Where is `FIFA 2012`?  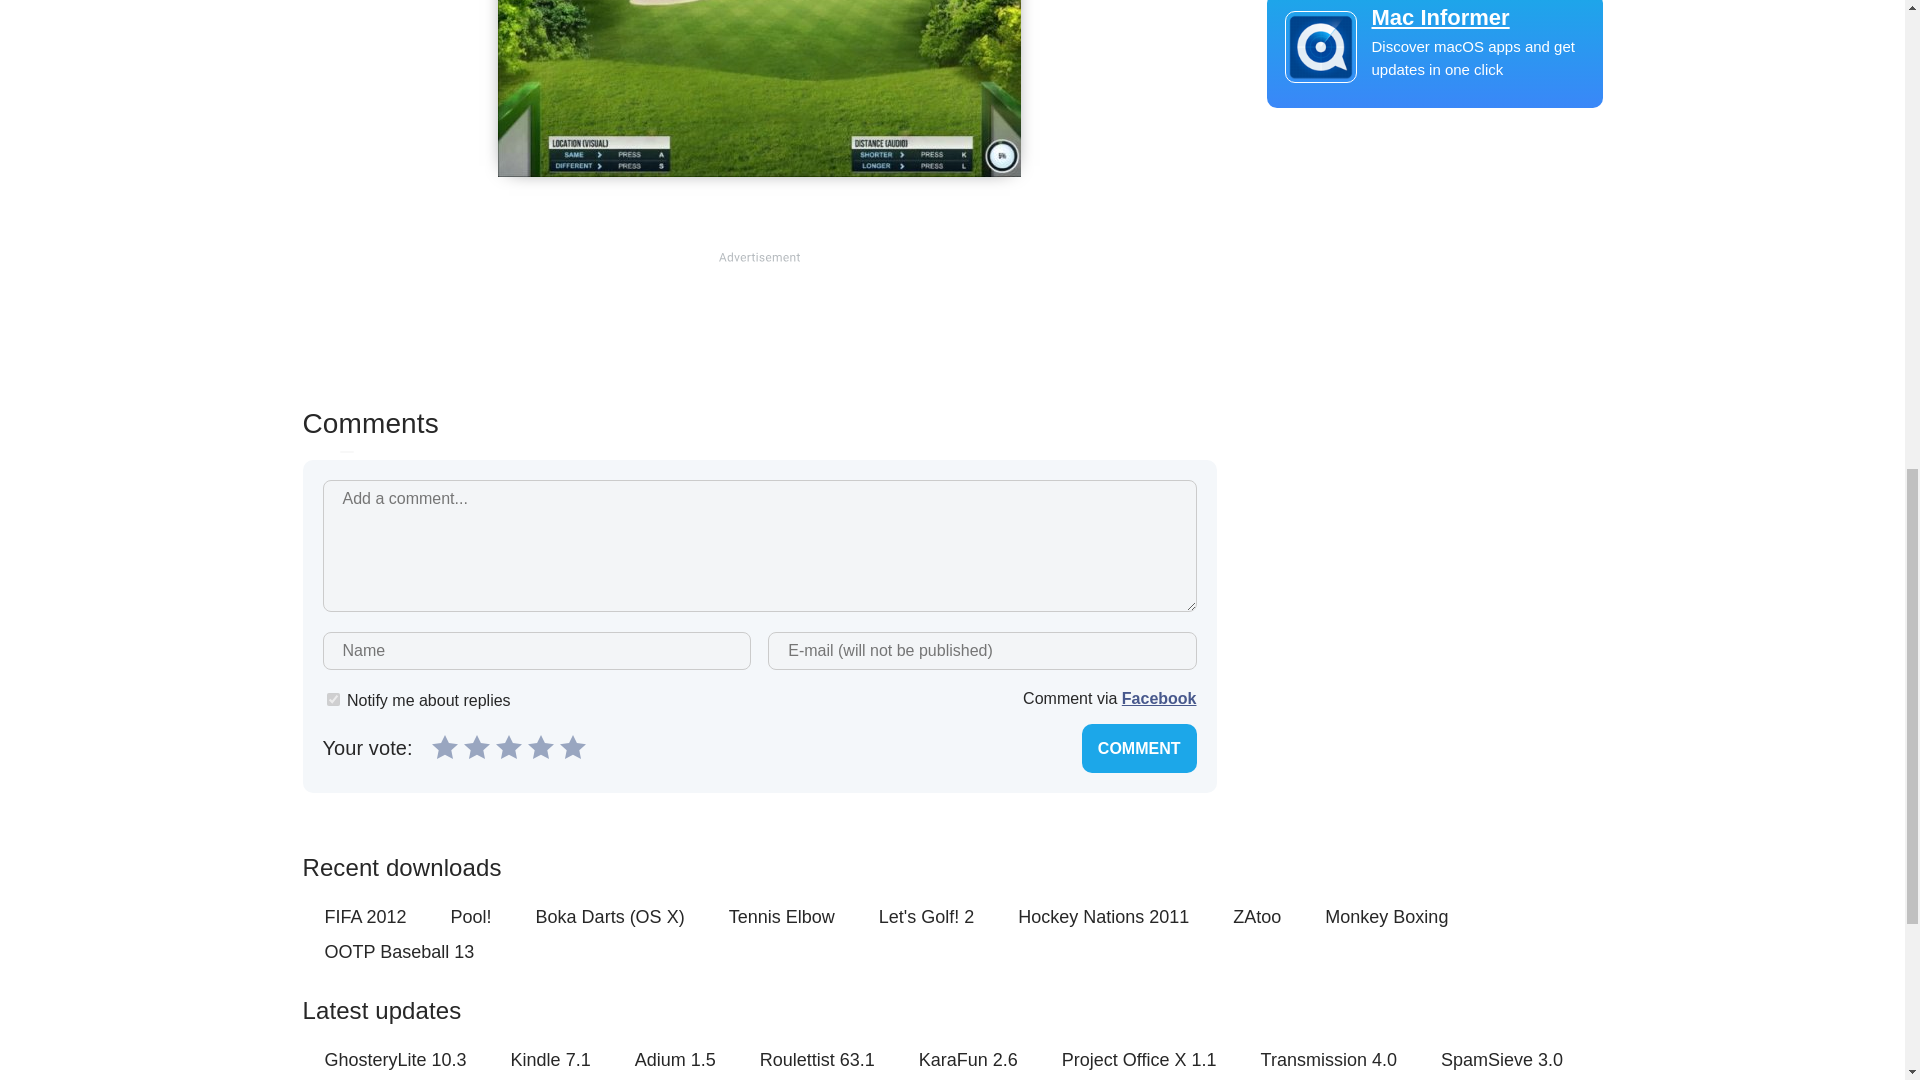
FIFA 2012 is located at coordinates (364, 917).